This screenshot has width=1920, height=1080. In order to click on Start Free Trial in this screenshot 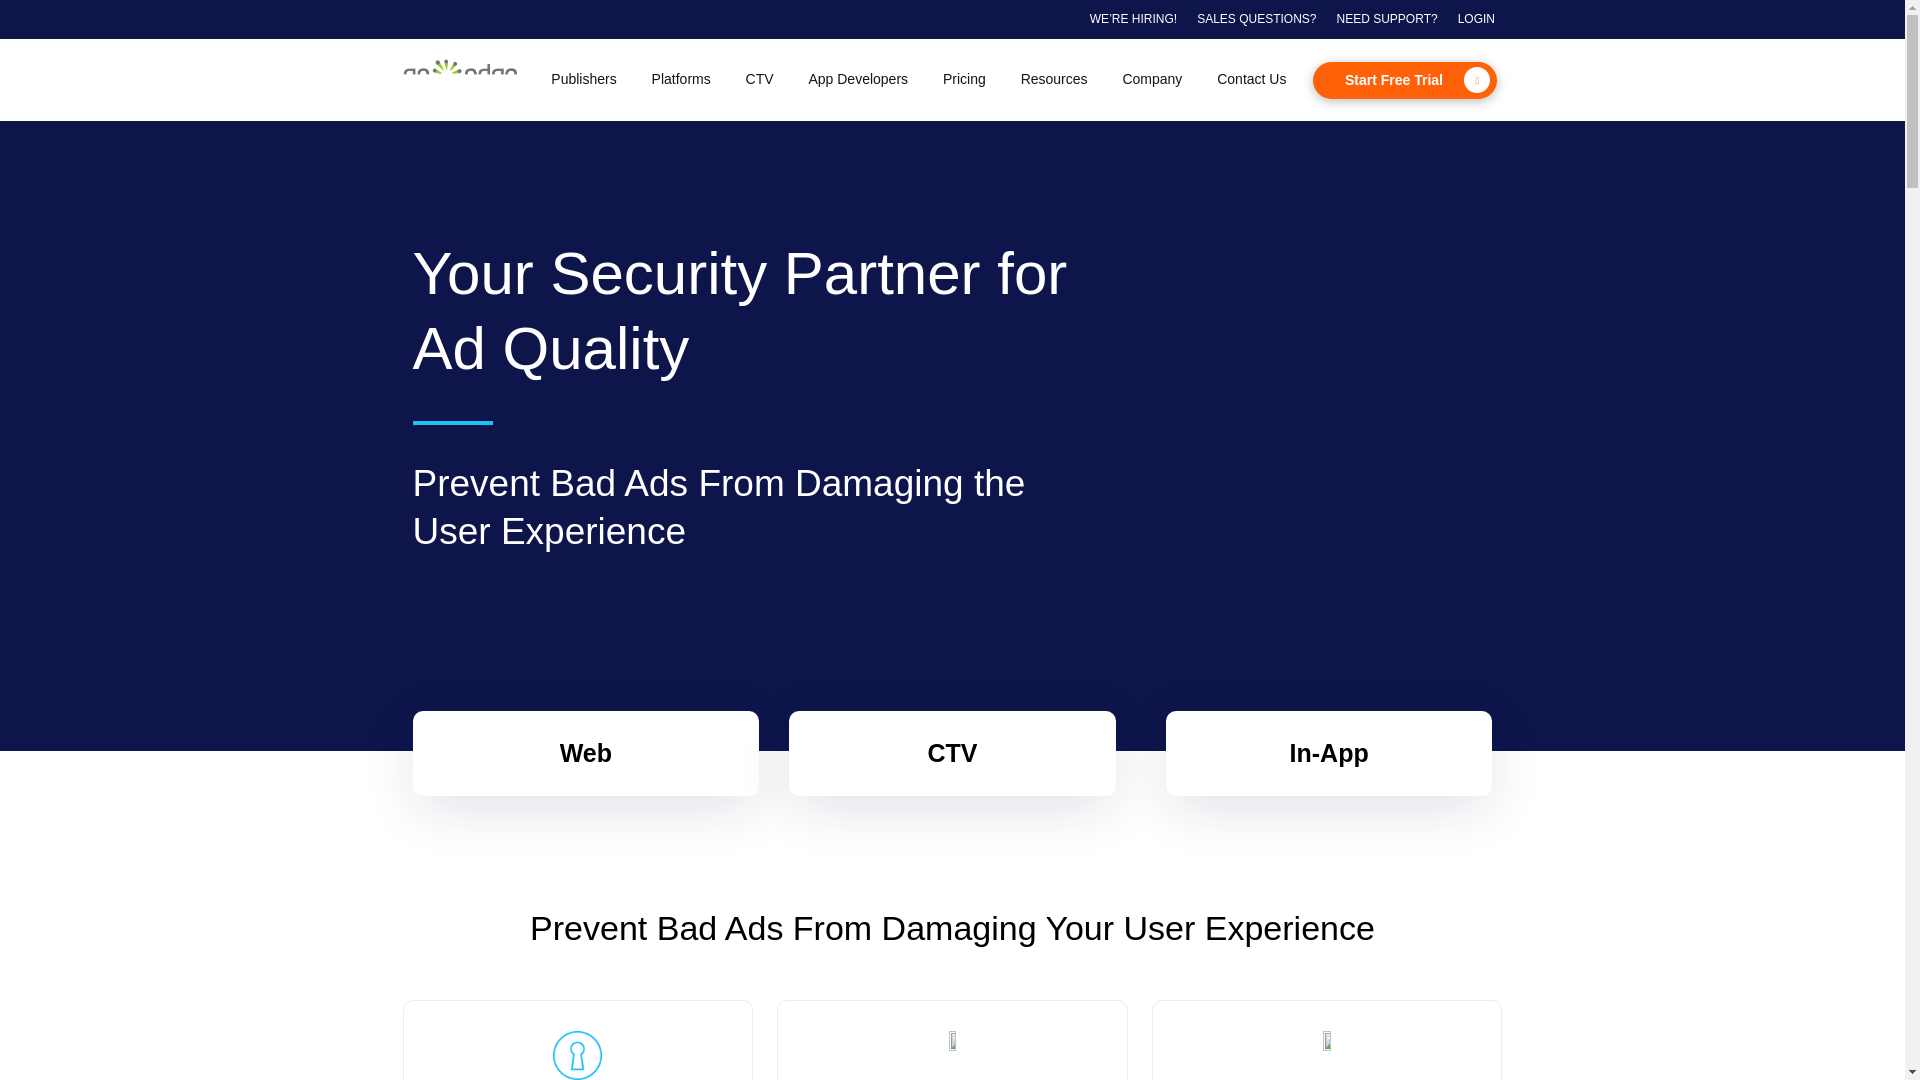, I will do `click(1405, 80)`.